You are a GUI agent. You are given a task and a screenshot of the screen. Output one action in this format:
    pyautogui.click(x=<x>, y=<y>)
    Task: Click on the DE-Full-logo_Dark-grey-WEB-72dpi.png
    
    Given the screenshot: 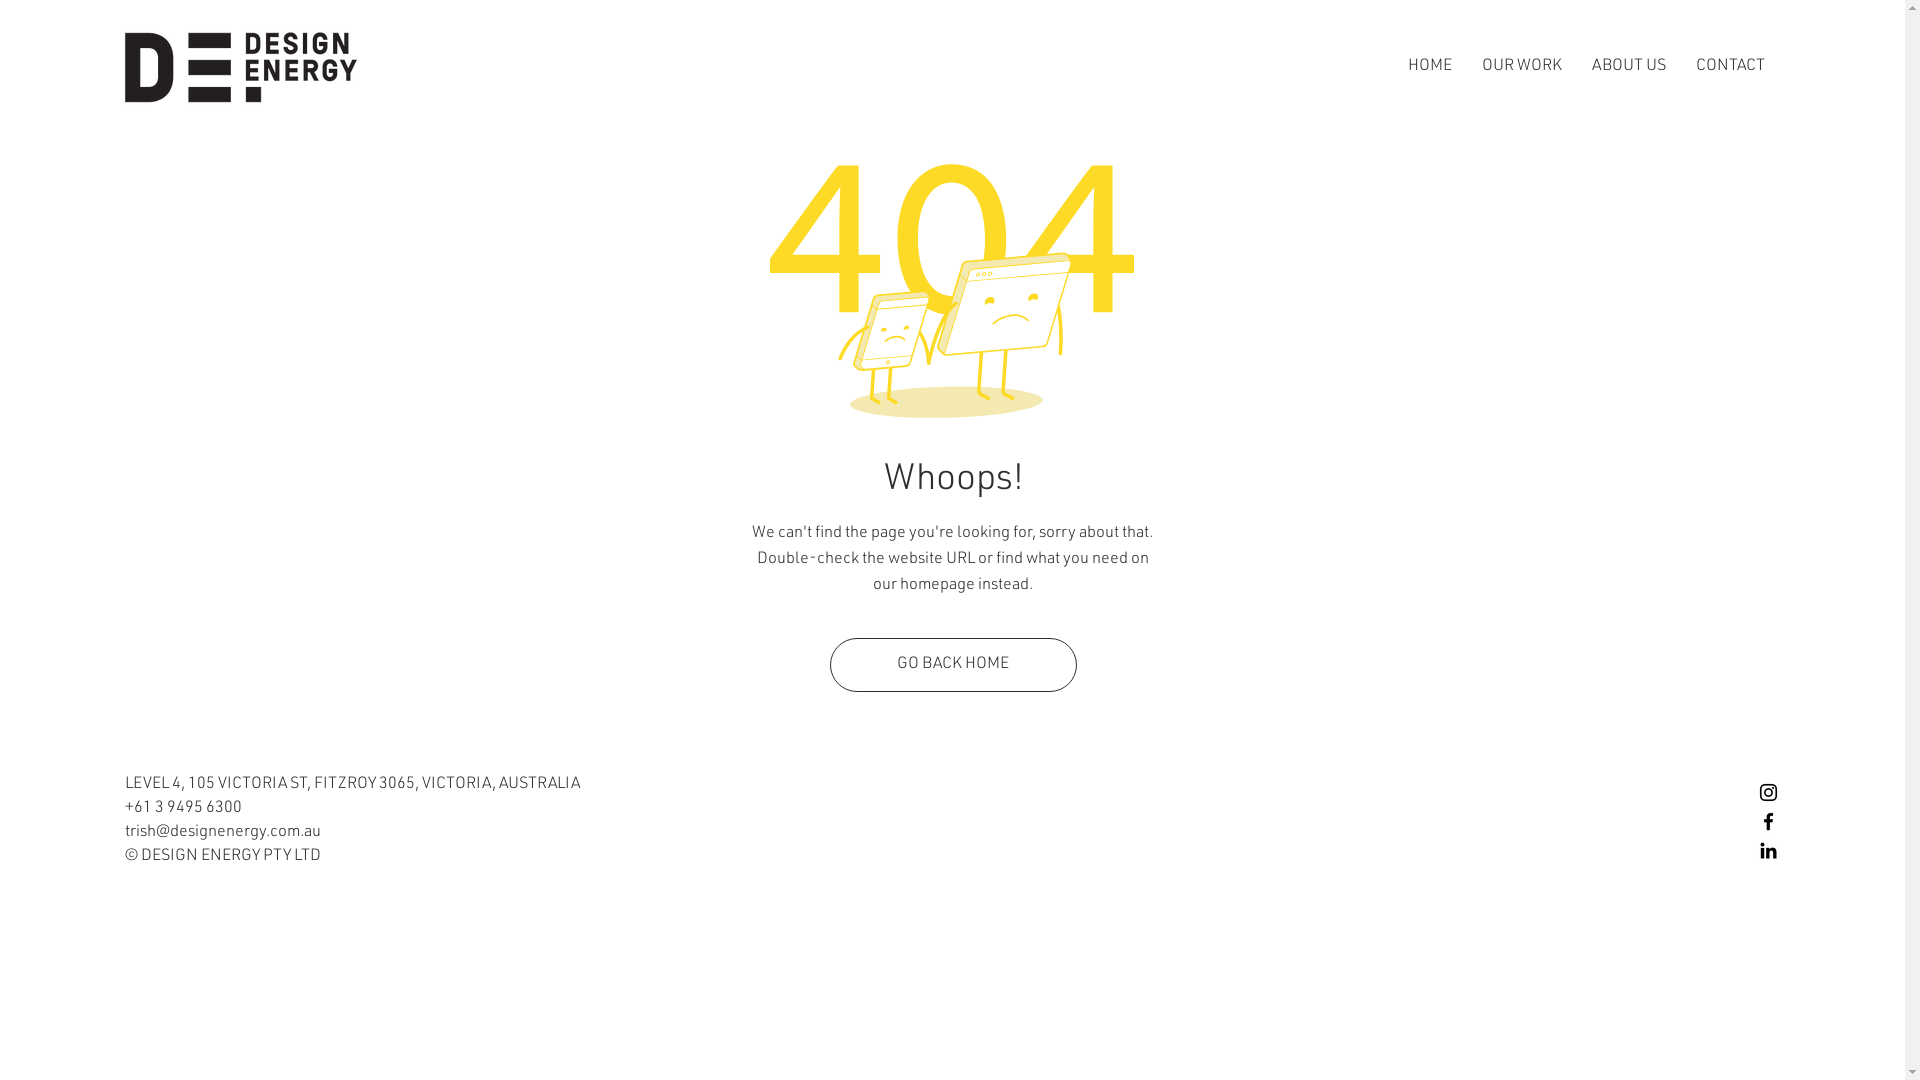 What is the action you would take?
    pyautogui.click(x=241, y=68)
    